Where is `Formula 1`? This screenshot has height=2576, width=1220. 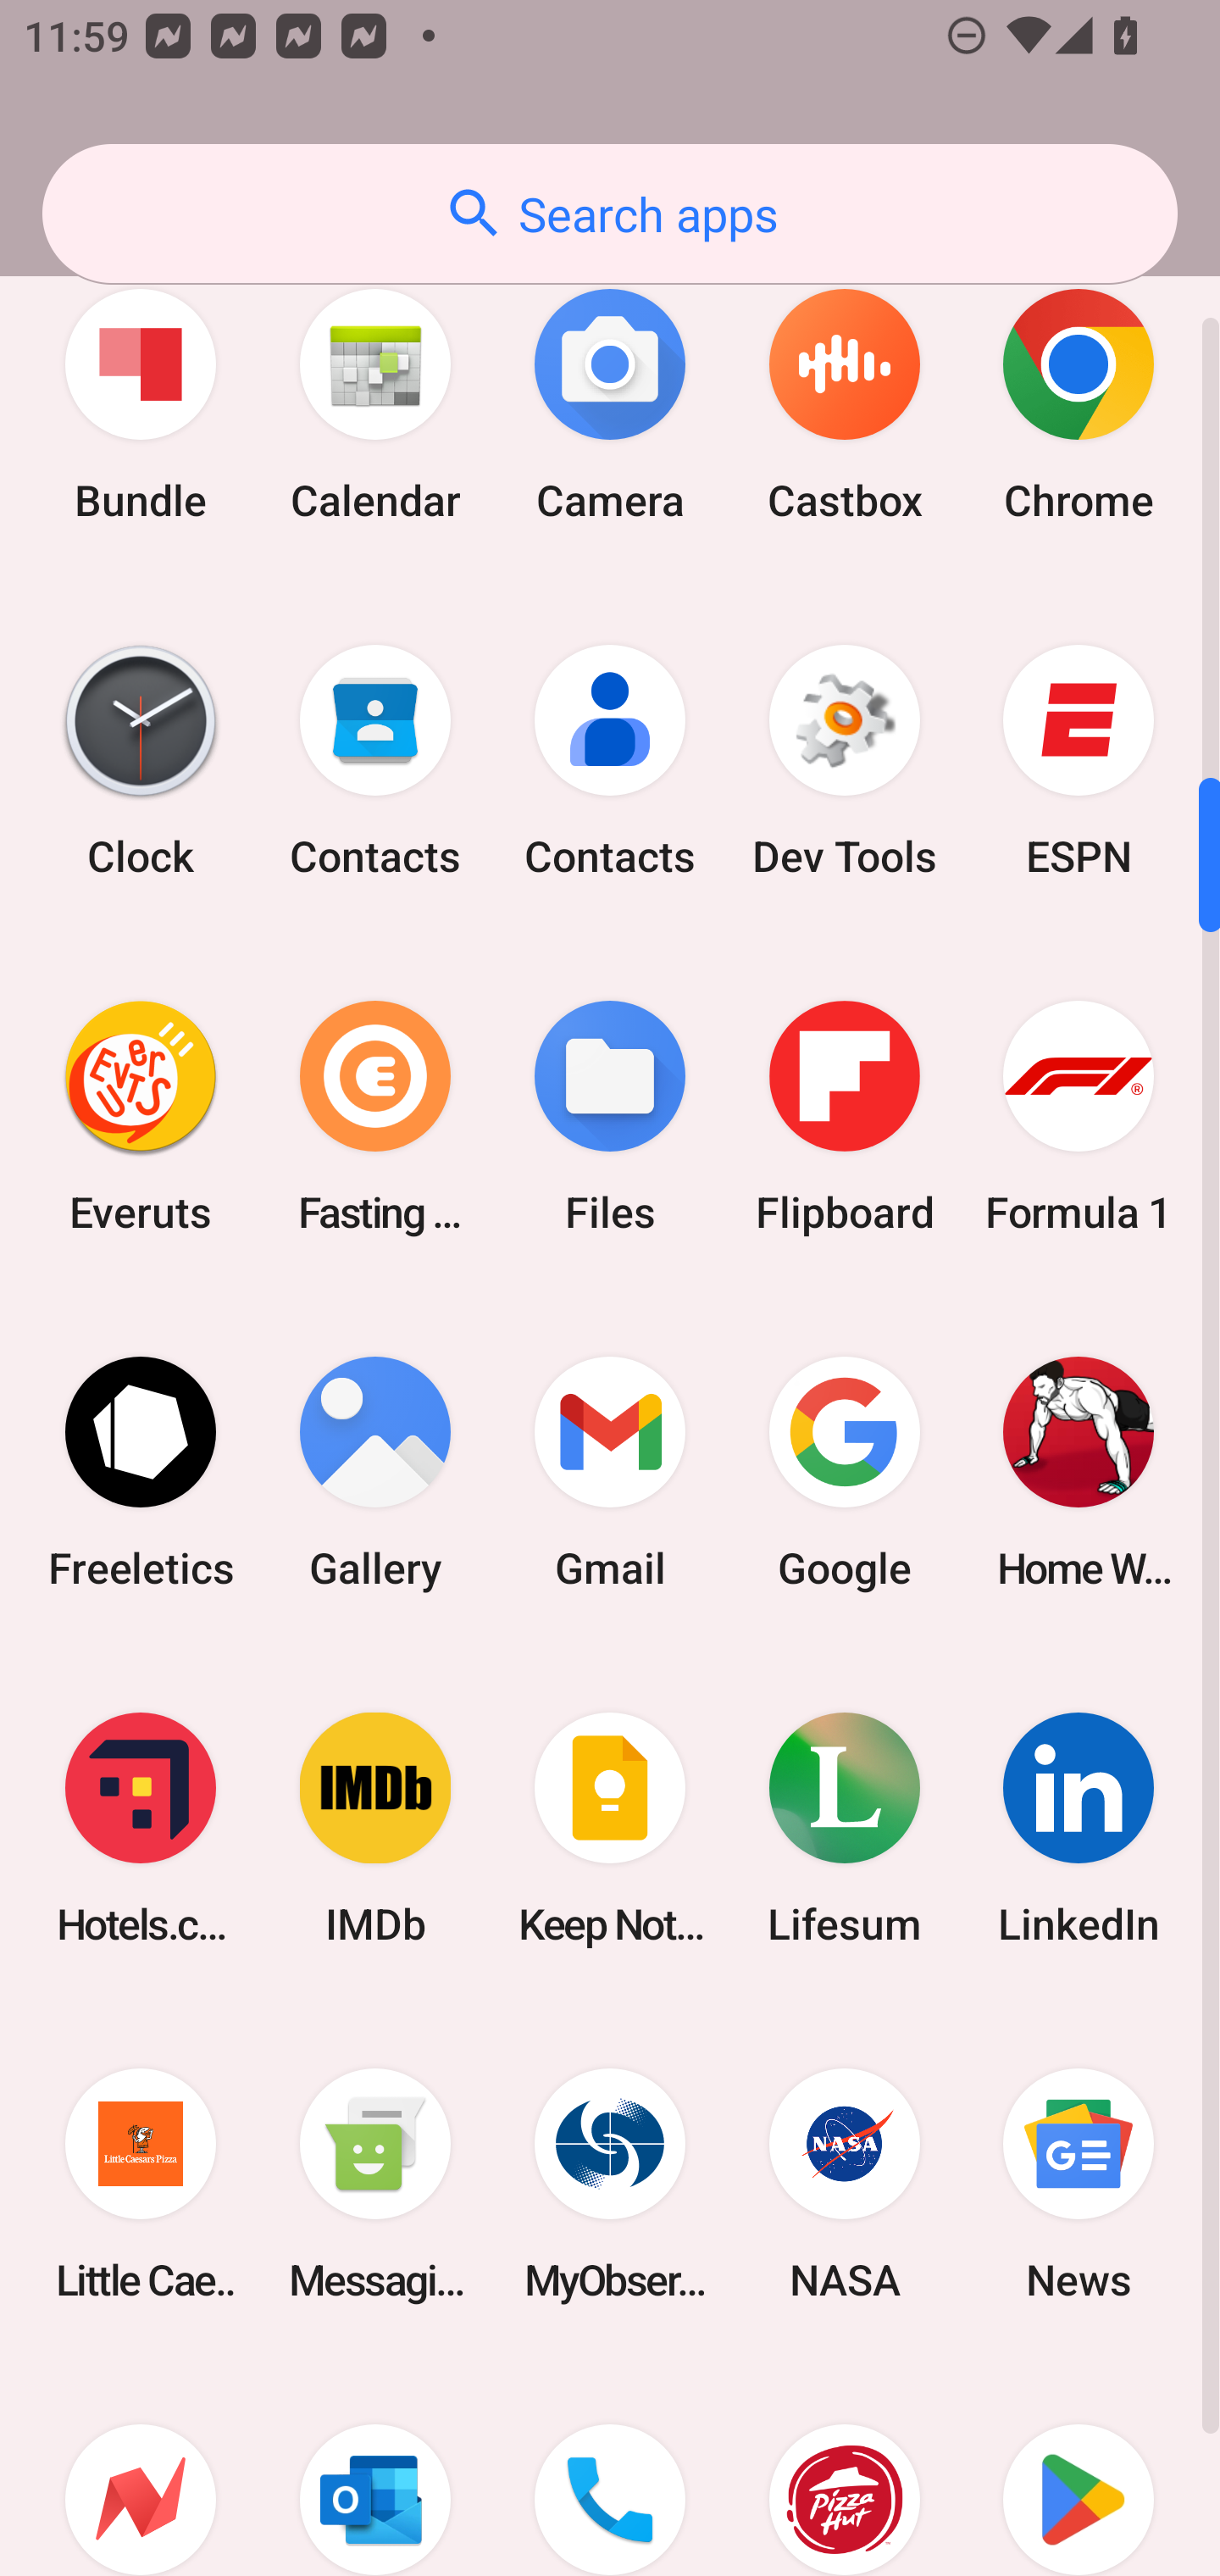 Formula 1 is located at coordinates (1079, 1117).